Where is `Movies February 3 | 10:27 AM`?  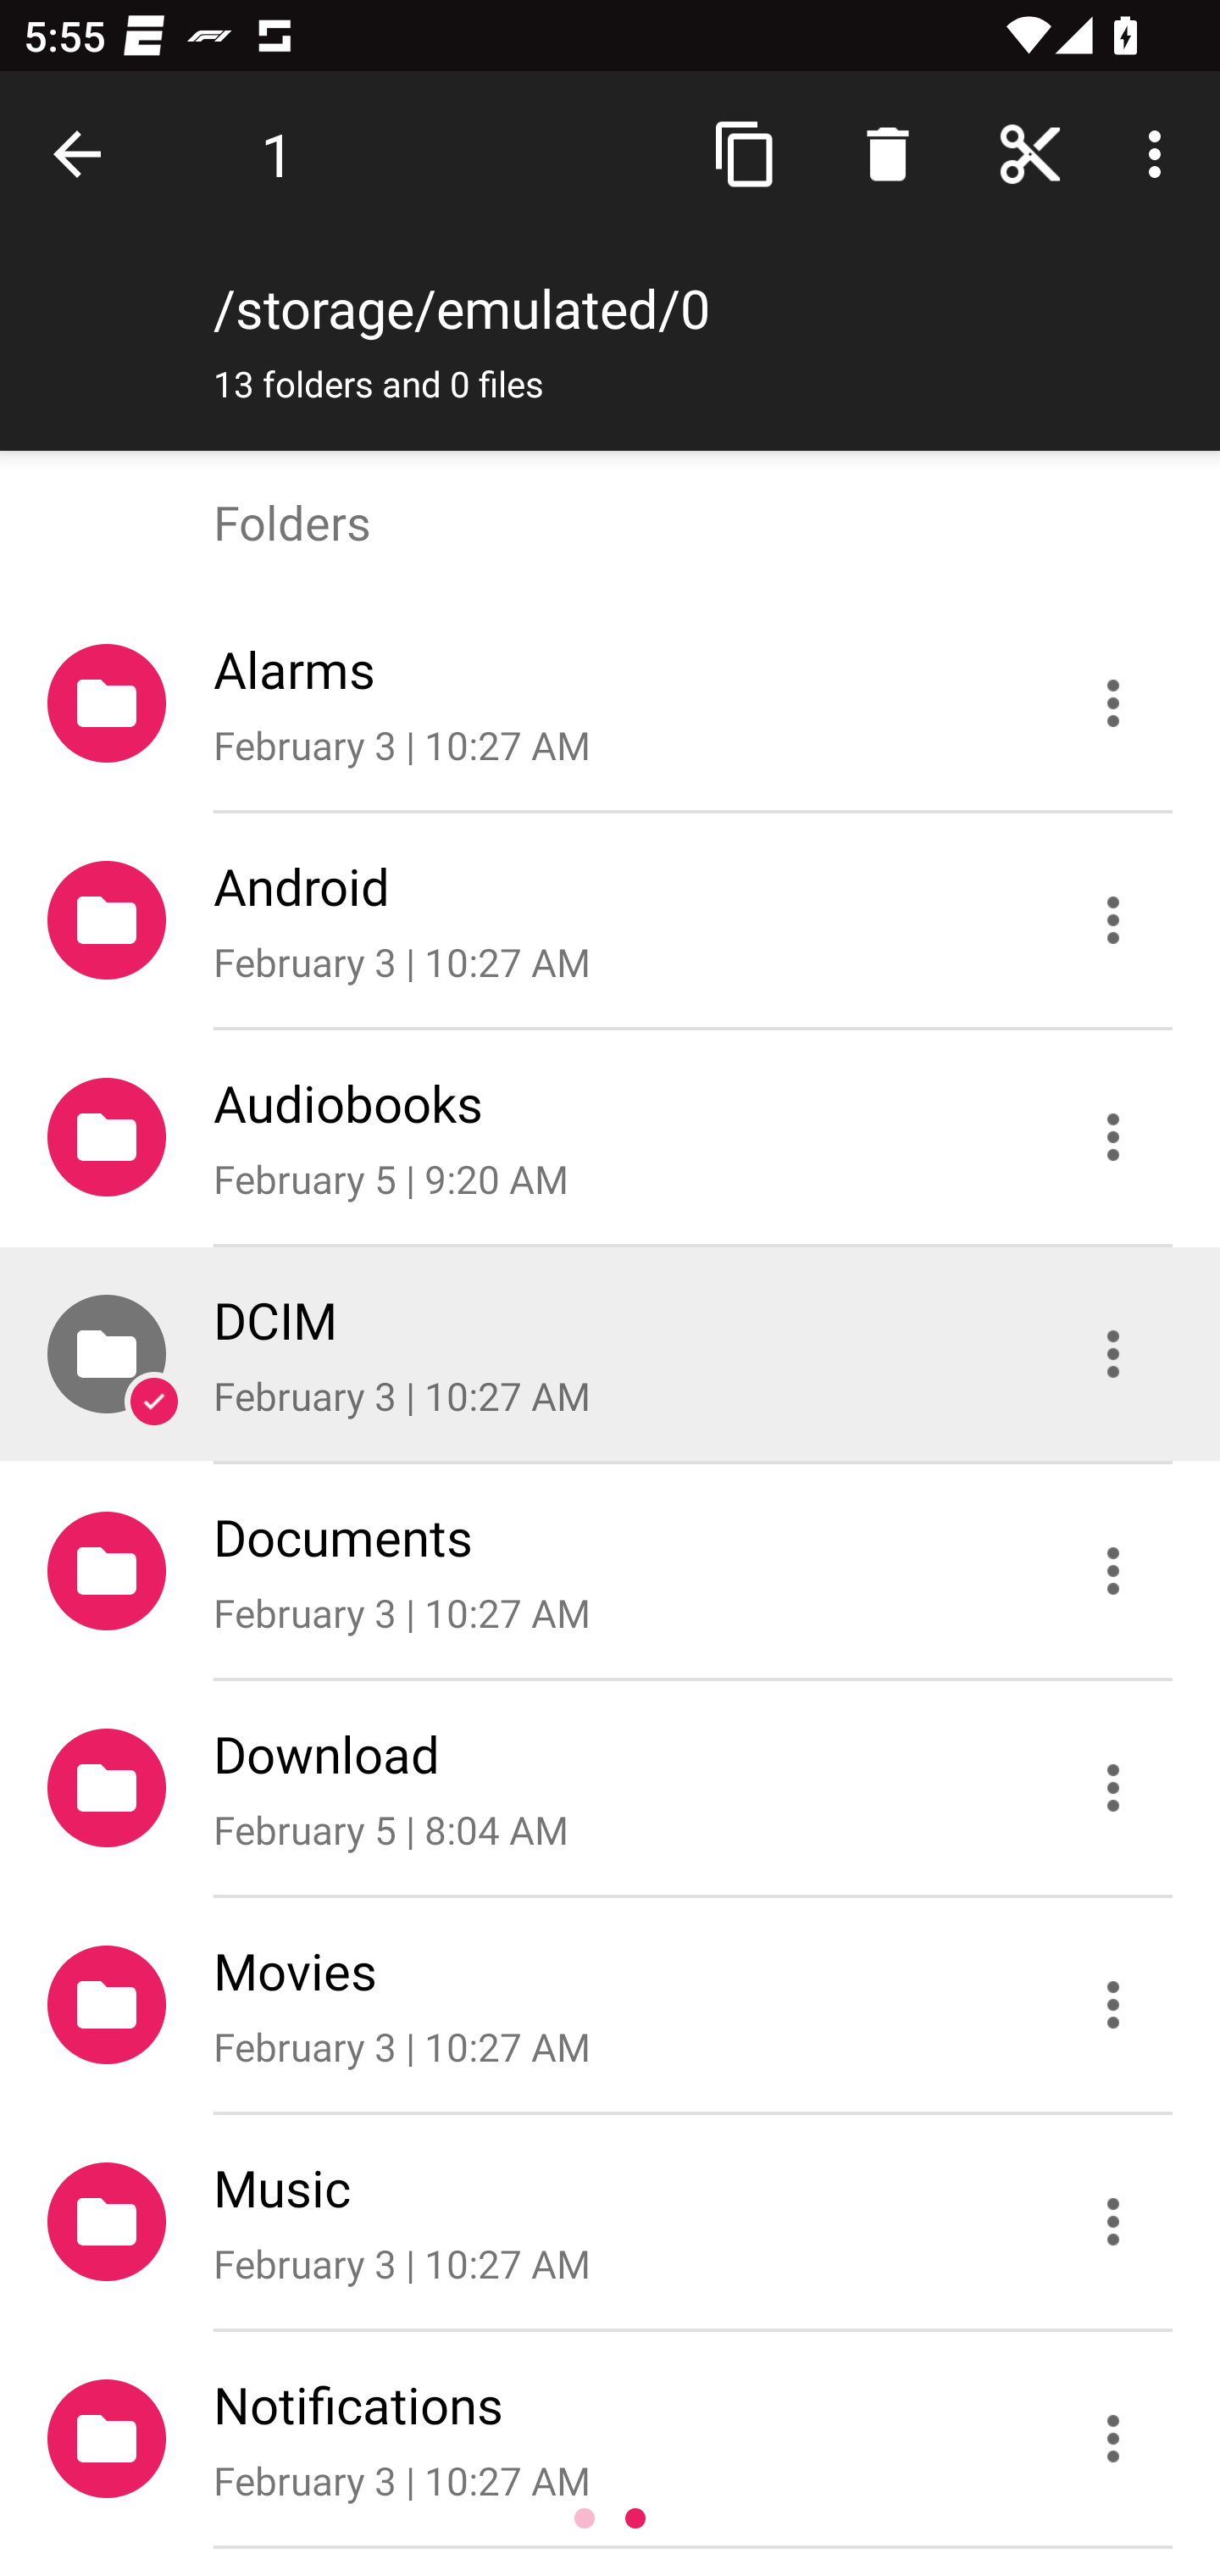 Movies February 3 | 10:27 AM is located at coordinates (610, 2005).